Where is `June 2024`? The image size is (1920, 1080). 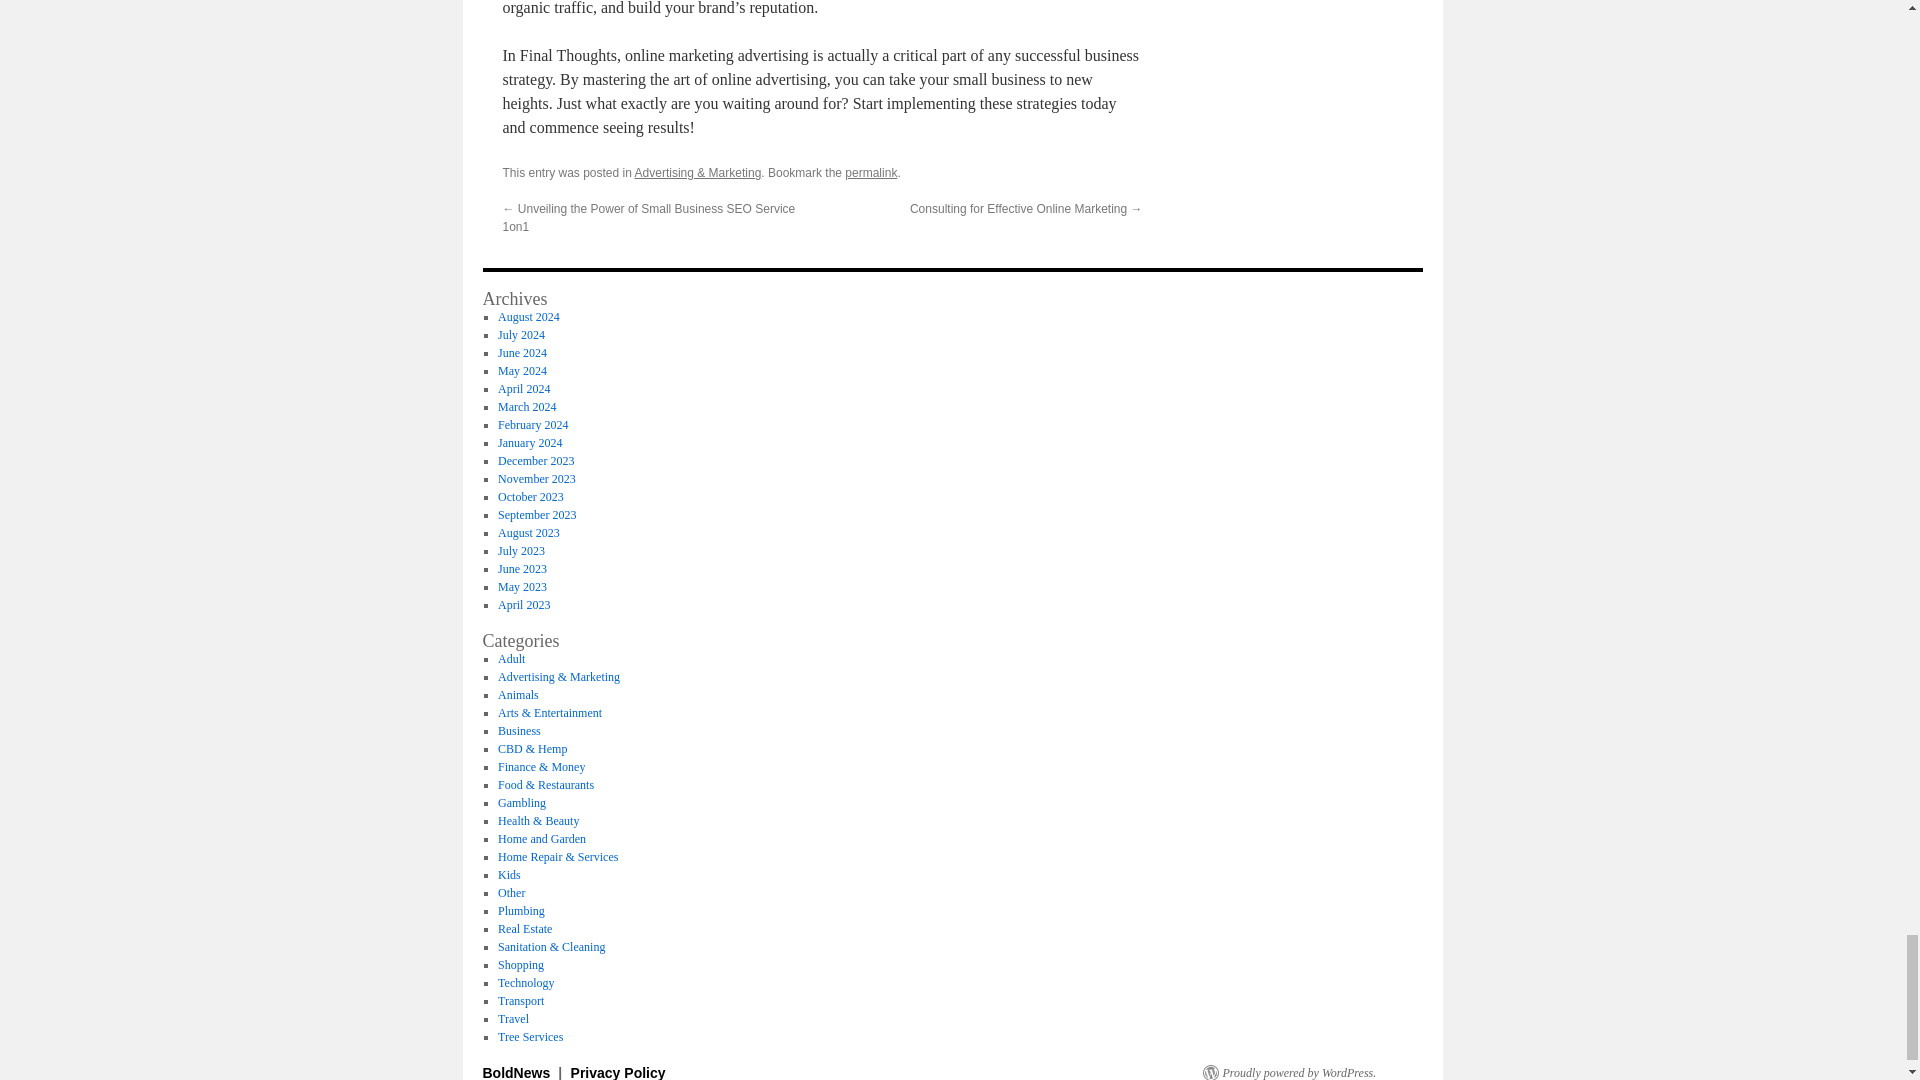 June 2024 is located at coordinates (522, 352).